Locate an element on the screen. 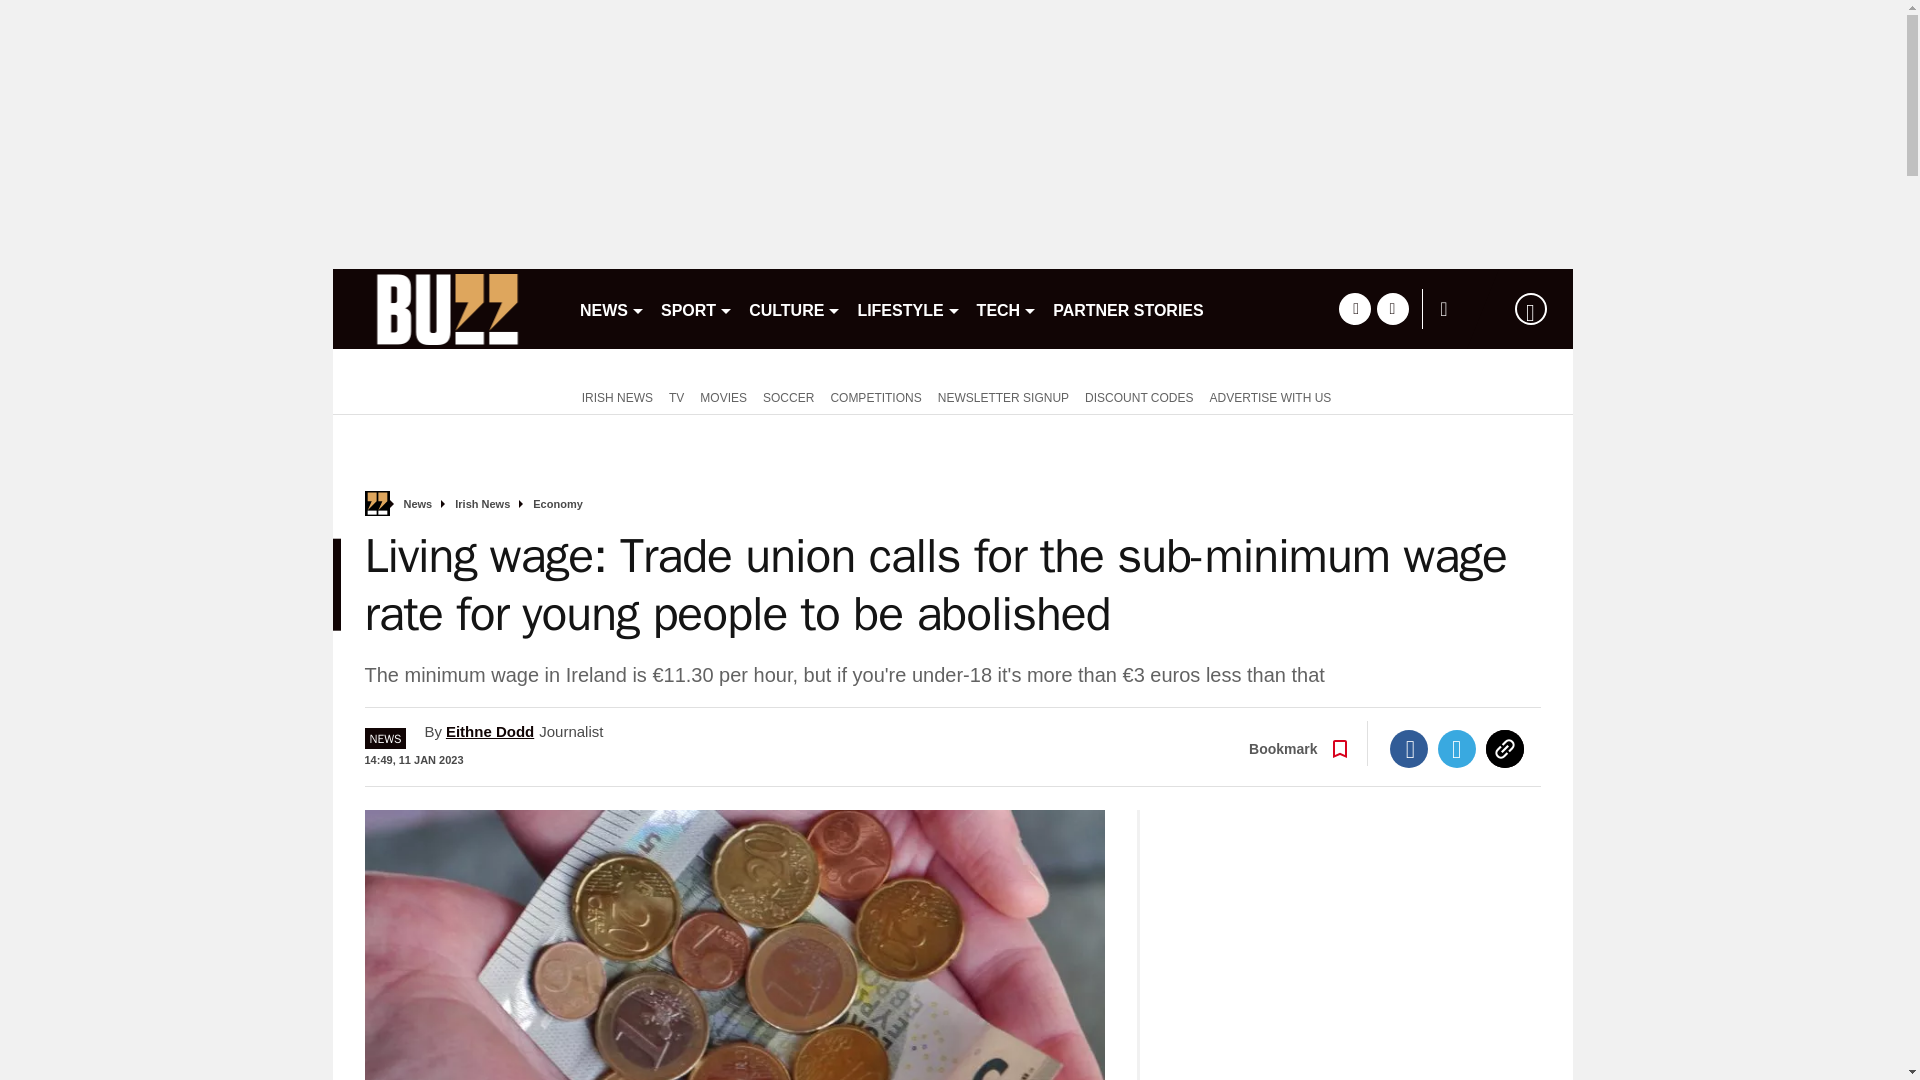 The height and width of the screenshot is (1080, 1920). Facebook is located at coordinates (1409, 748).